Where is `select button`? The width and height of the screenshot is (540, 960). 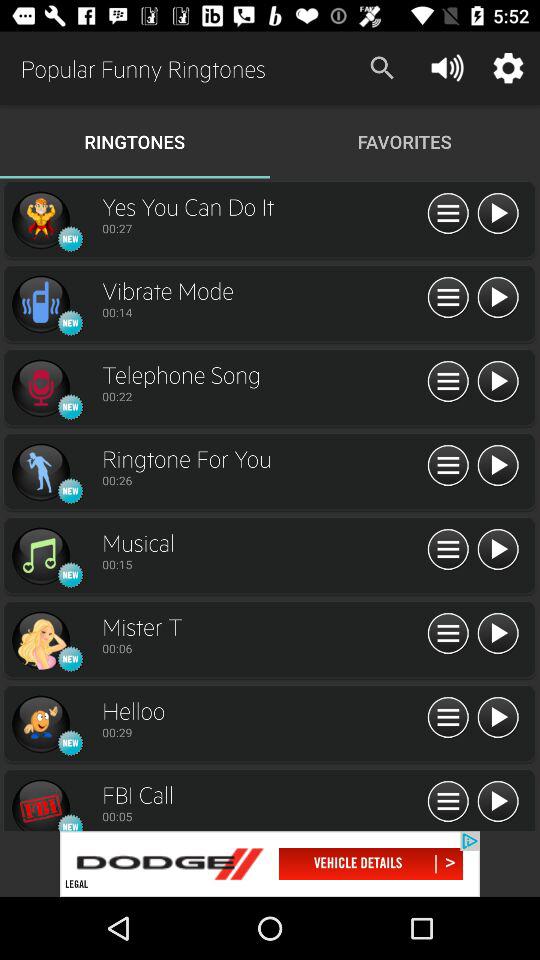
select button is located at coordinates (448, 550).